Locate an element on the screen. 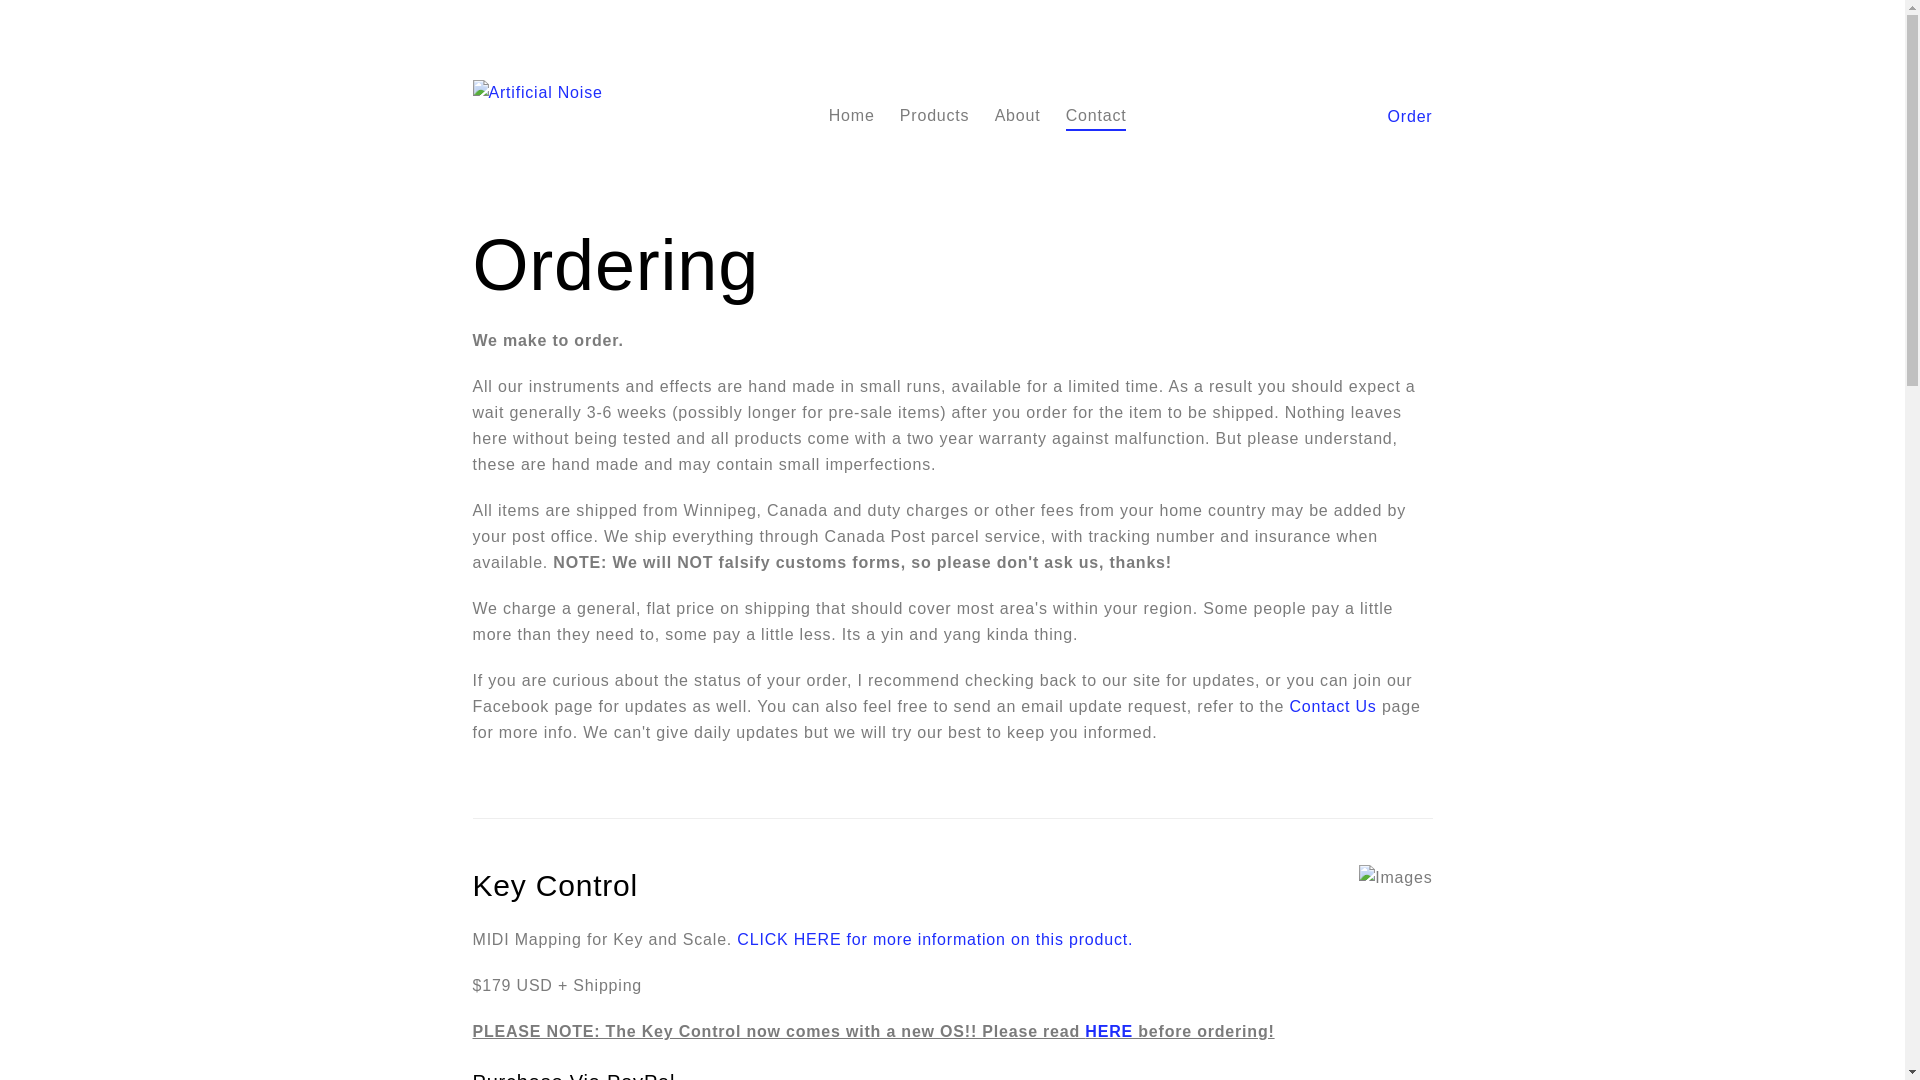 The height and width of the screenshot is (1080, 1920). About is located at coordinates (1018, 116).